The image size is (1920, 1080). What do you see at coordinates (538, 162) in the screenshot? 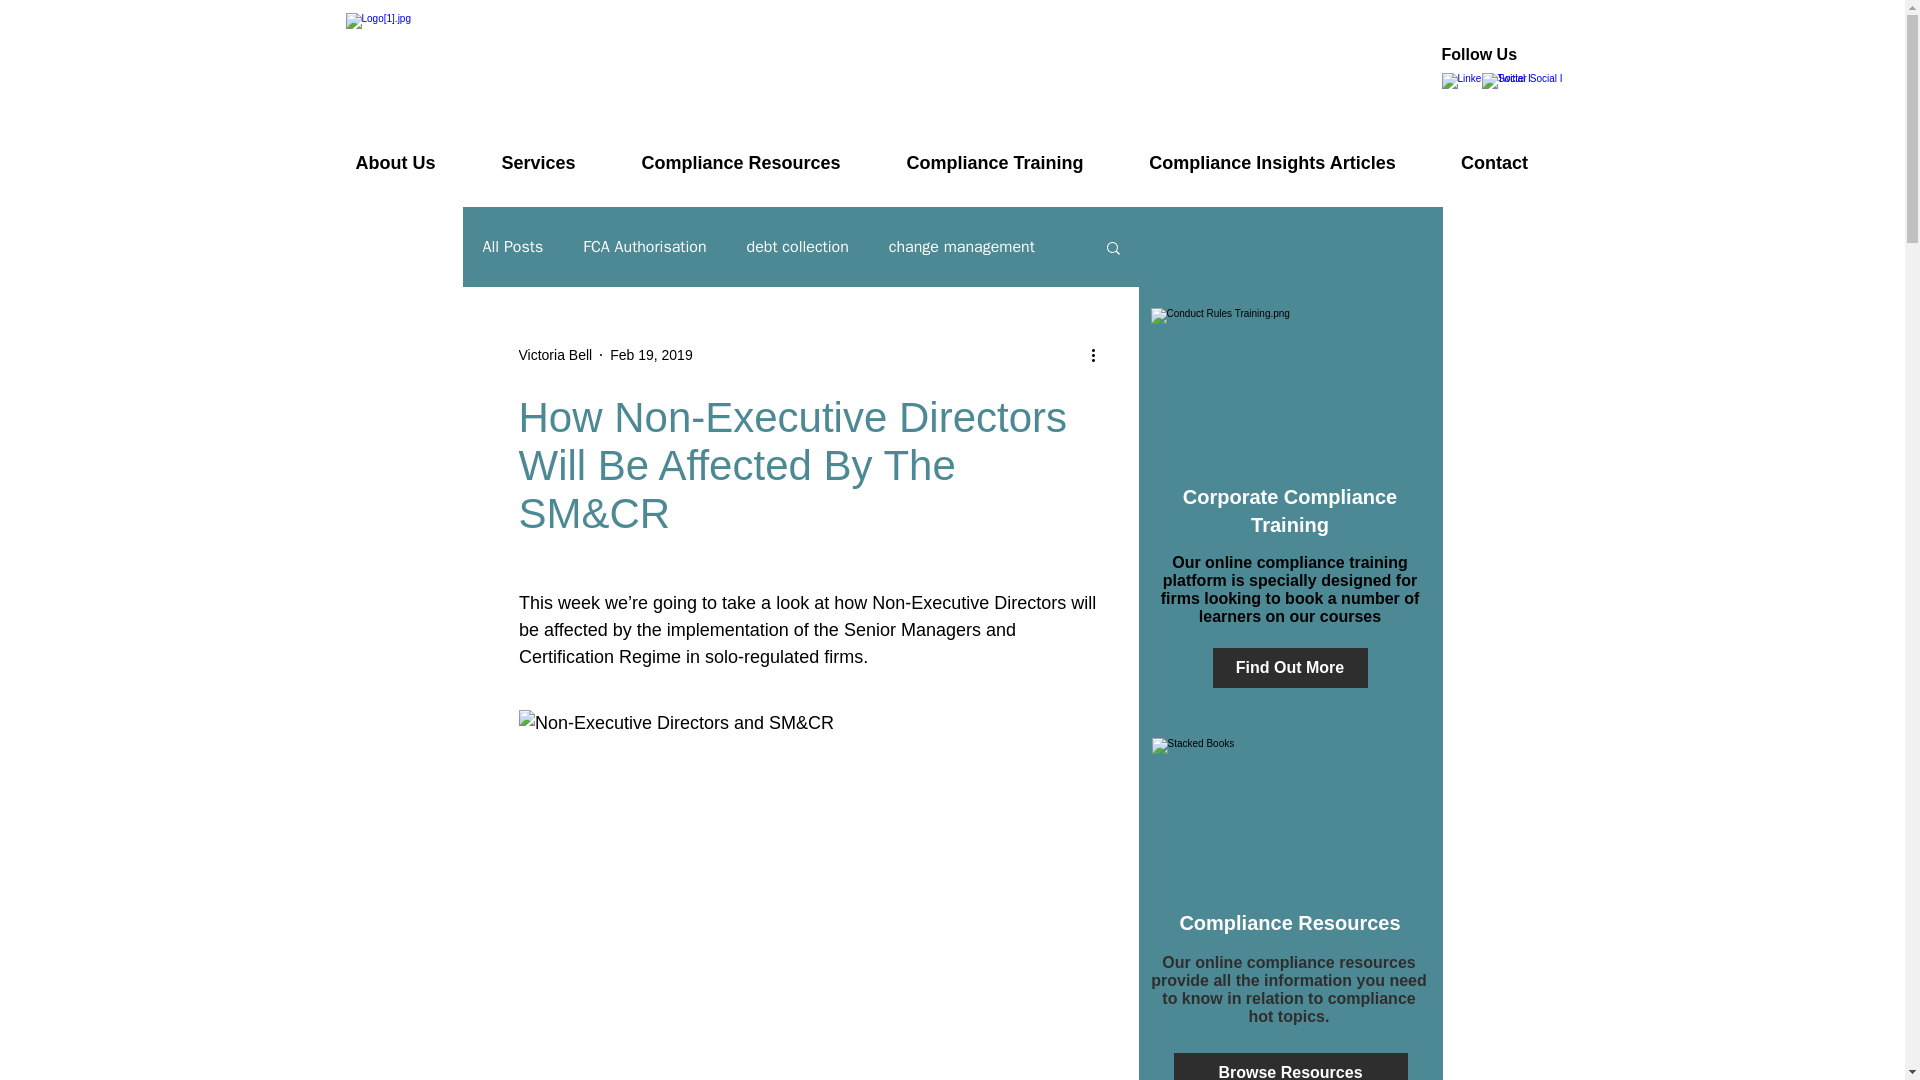
I see `Services` at bounding box center [538, 162].